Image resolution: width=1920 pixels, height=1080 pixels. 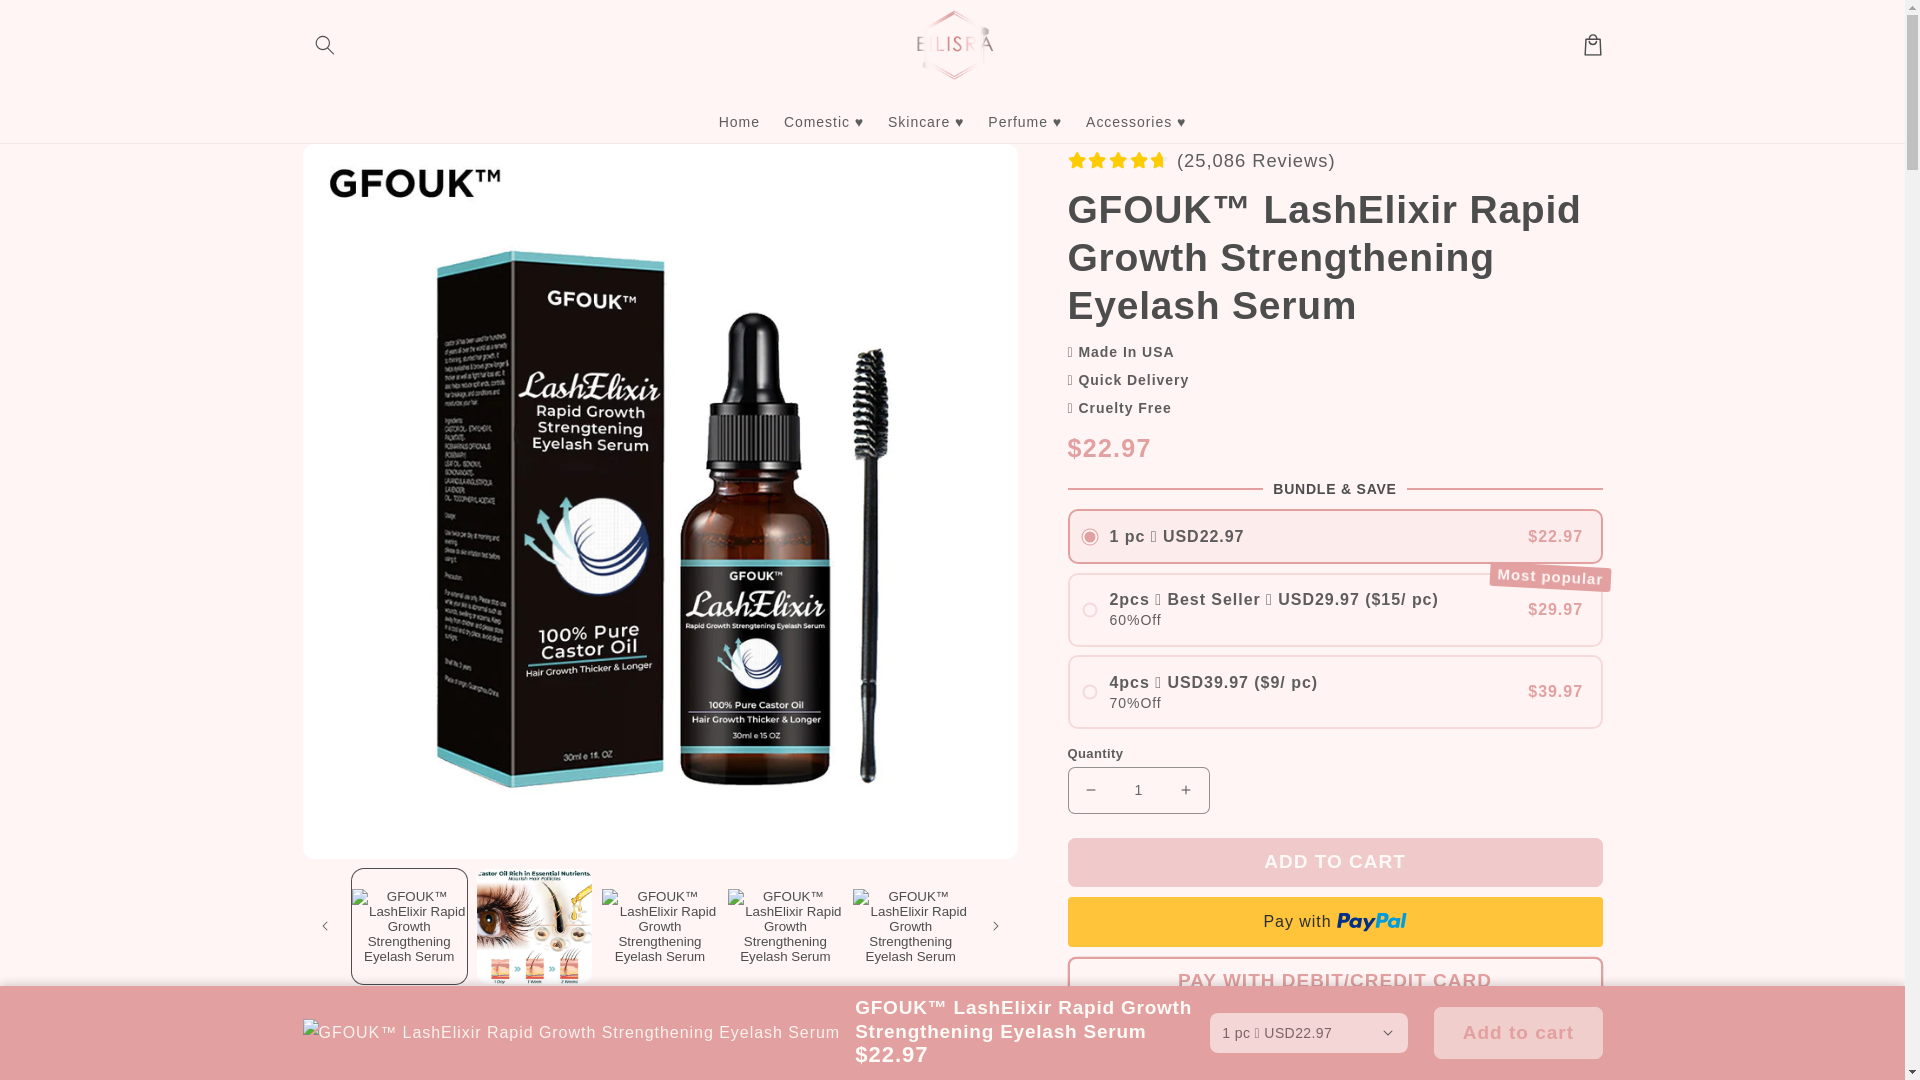 I want to click on Skip to product information, so click(x=364, y=167).